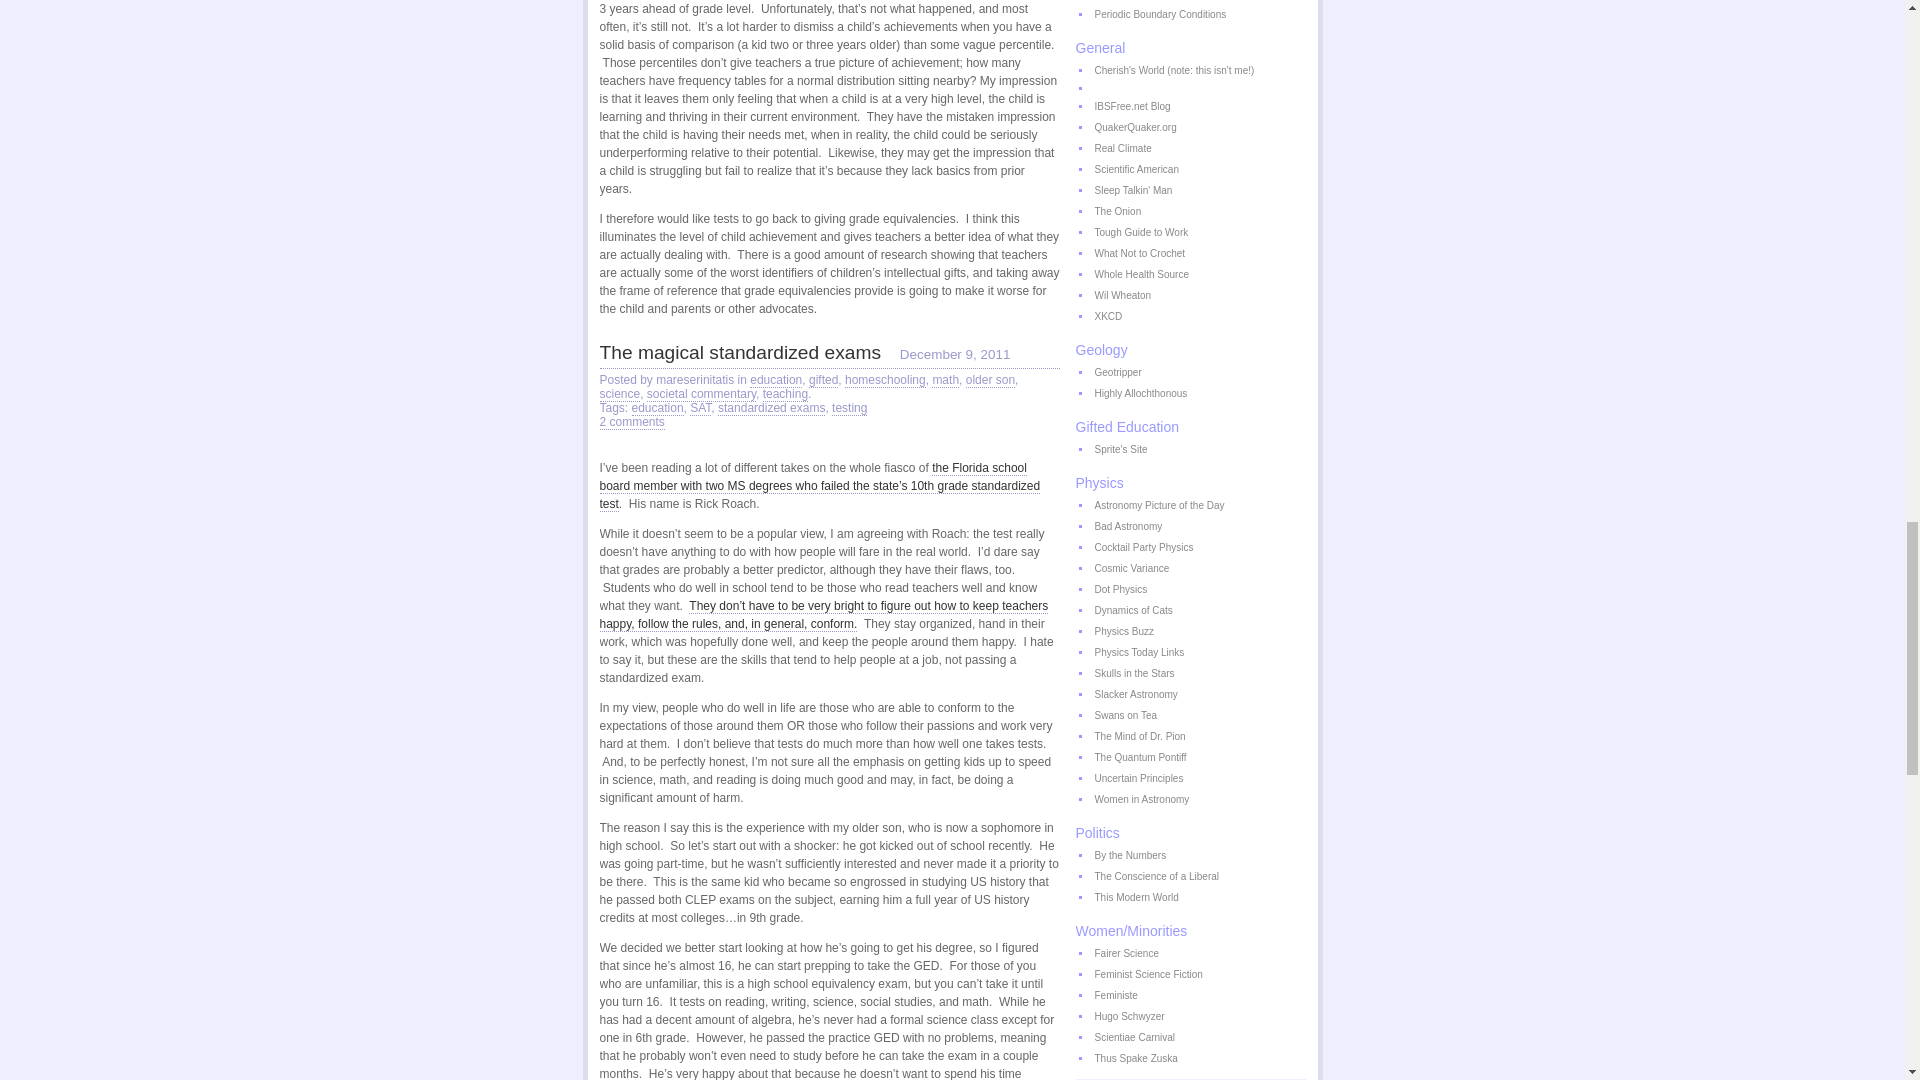  What do you see at coordinates (785, 394) in the screenshot?
I see `teaching` at bounding box center [785, 394].